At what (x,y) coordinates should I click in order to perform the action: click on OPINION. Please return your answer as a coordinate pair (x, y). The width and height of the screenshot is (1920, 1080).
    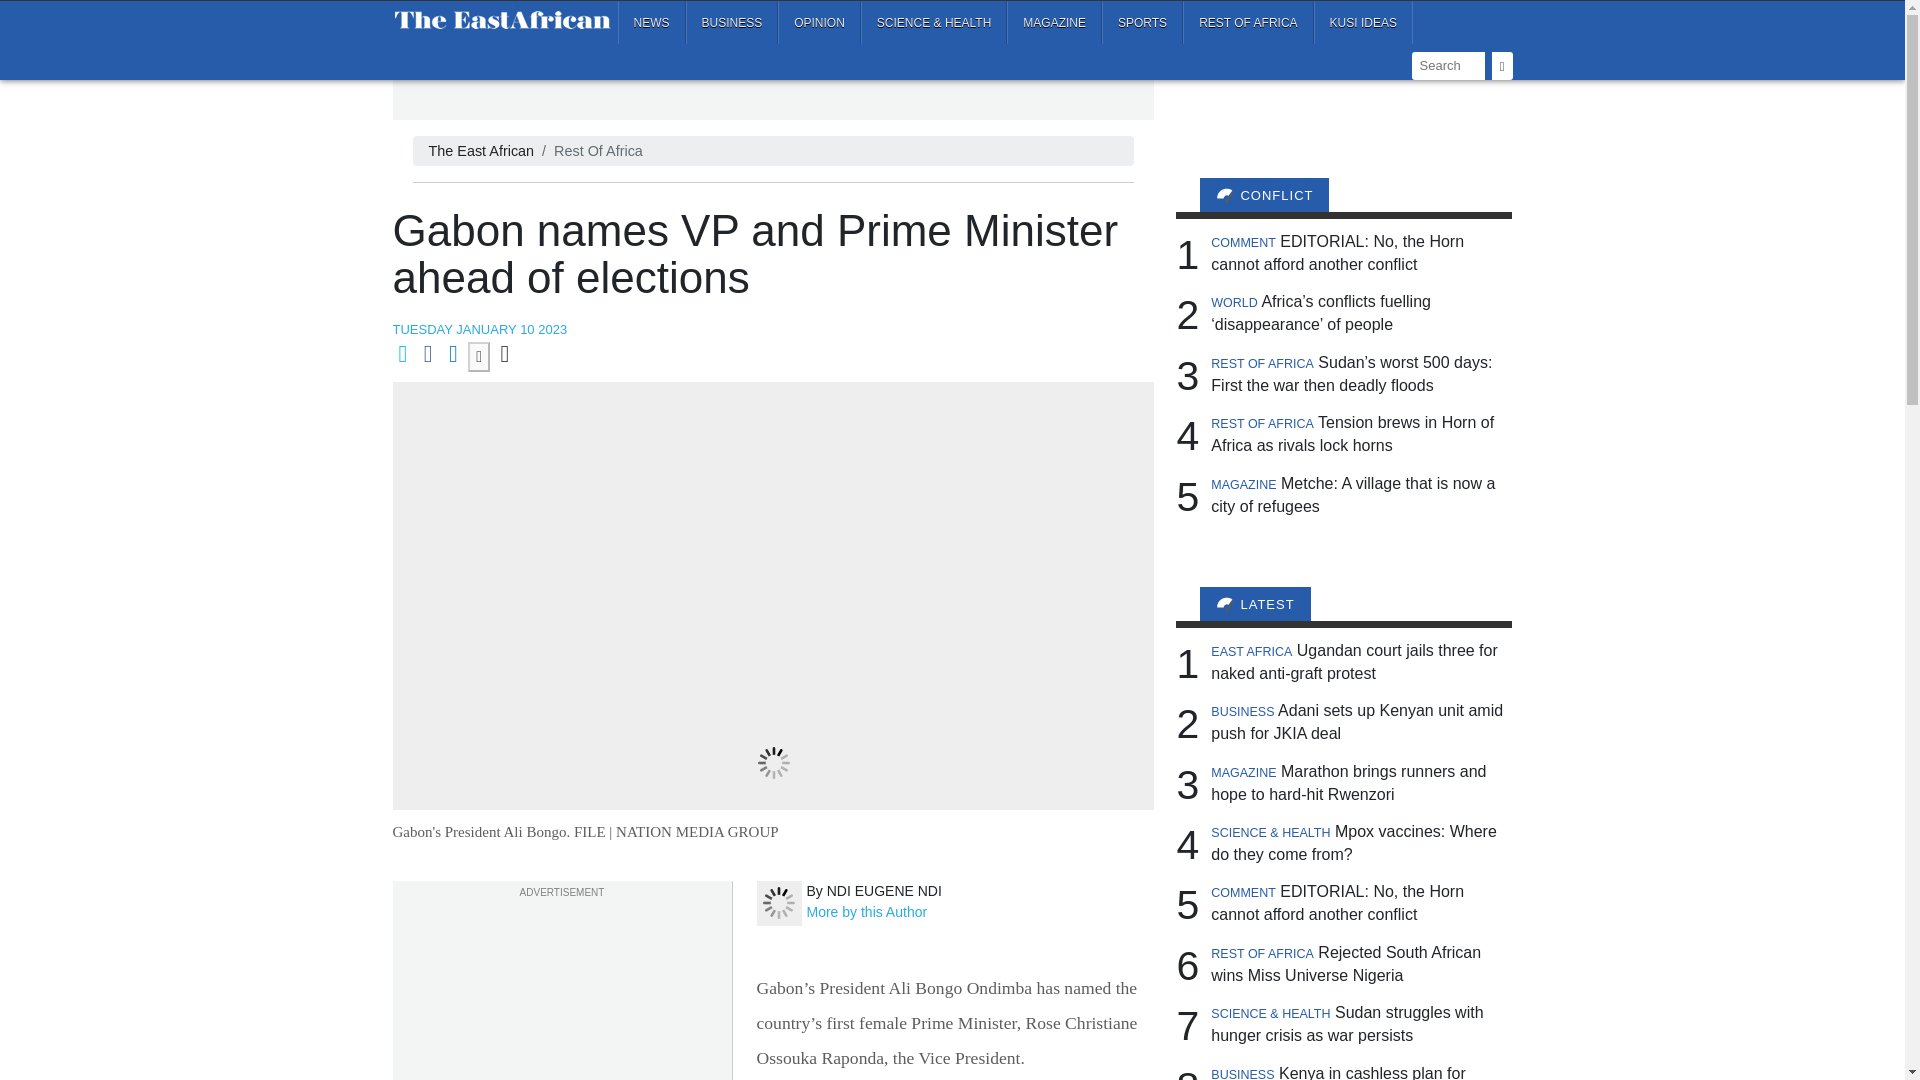
    Looking at the image, I should click on (818, 22).